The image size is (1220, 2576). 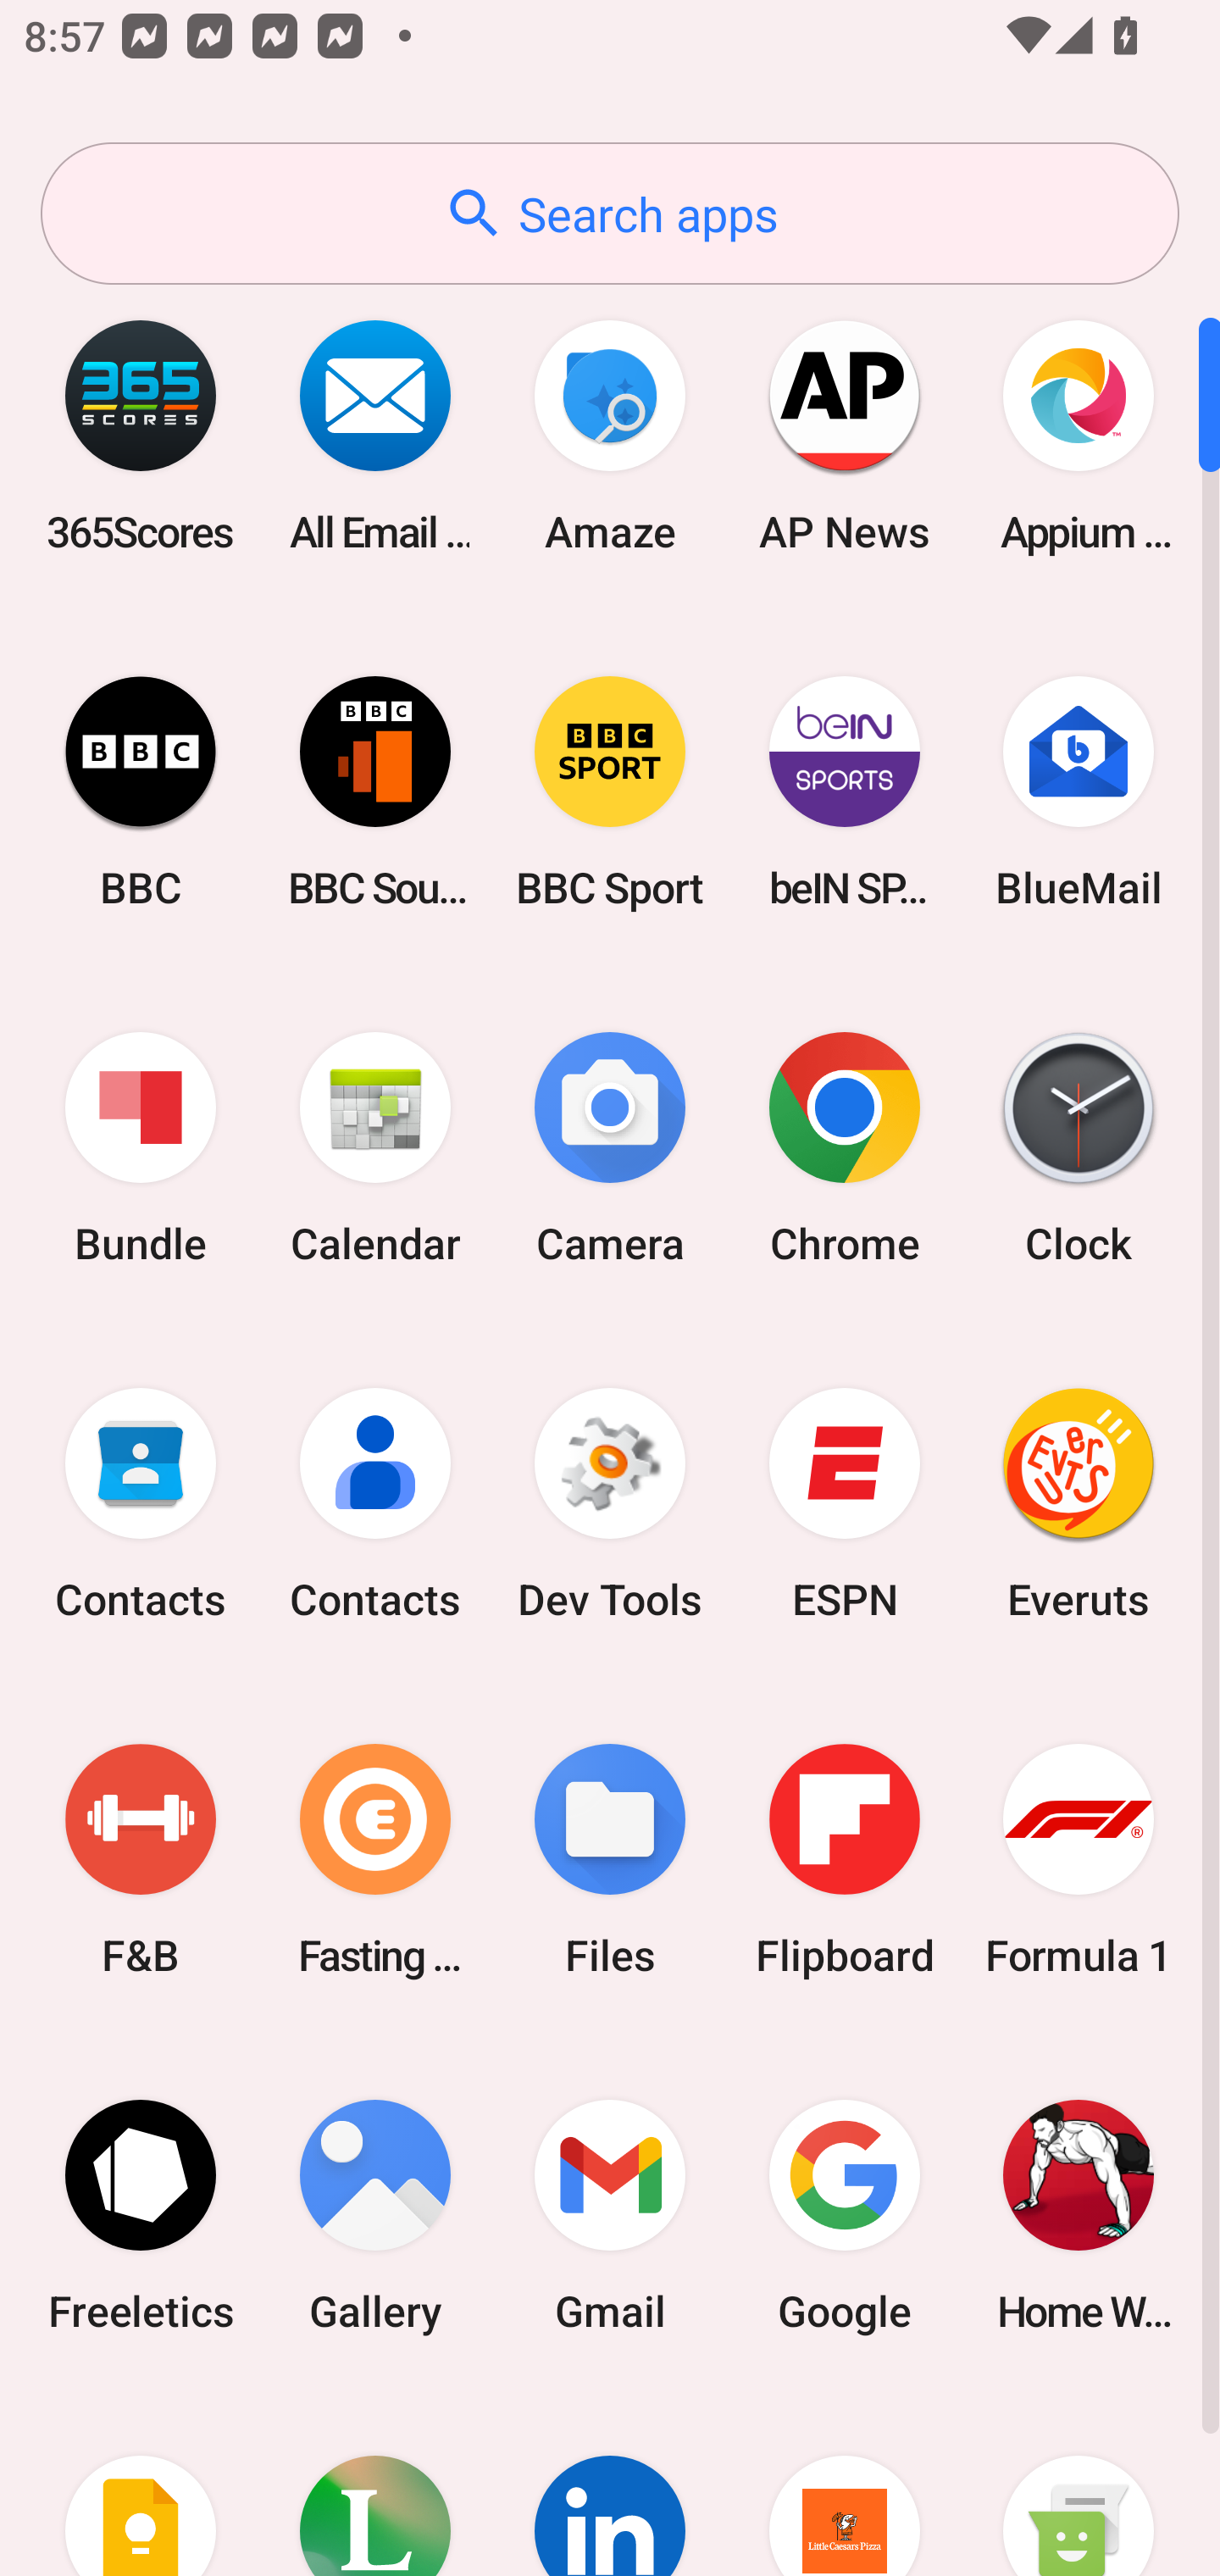 I want to click on Bundle, so click(x=141, y=1149).